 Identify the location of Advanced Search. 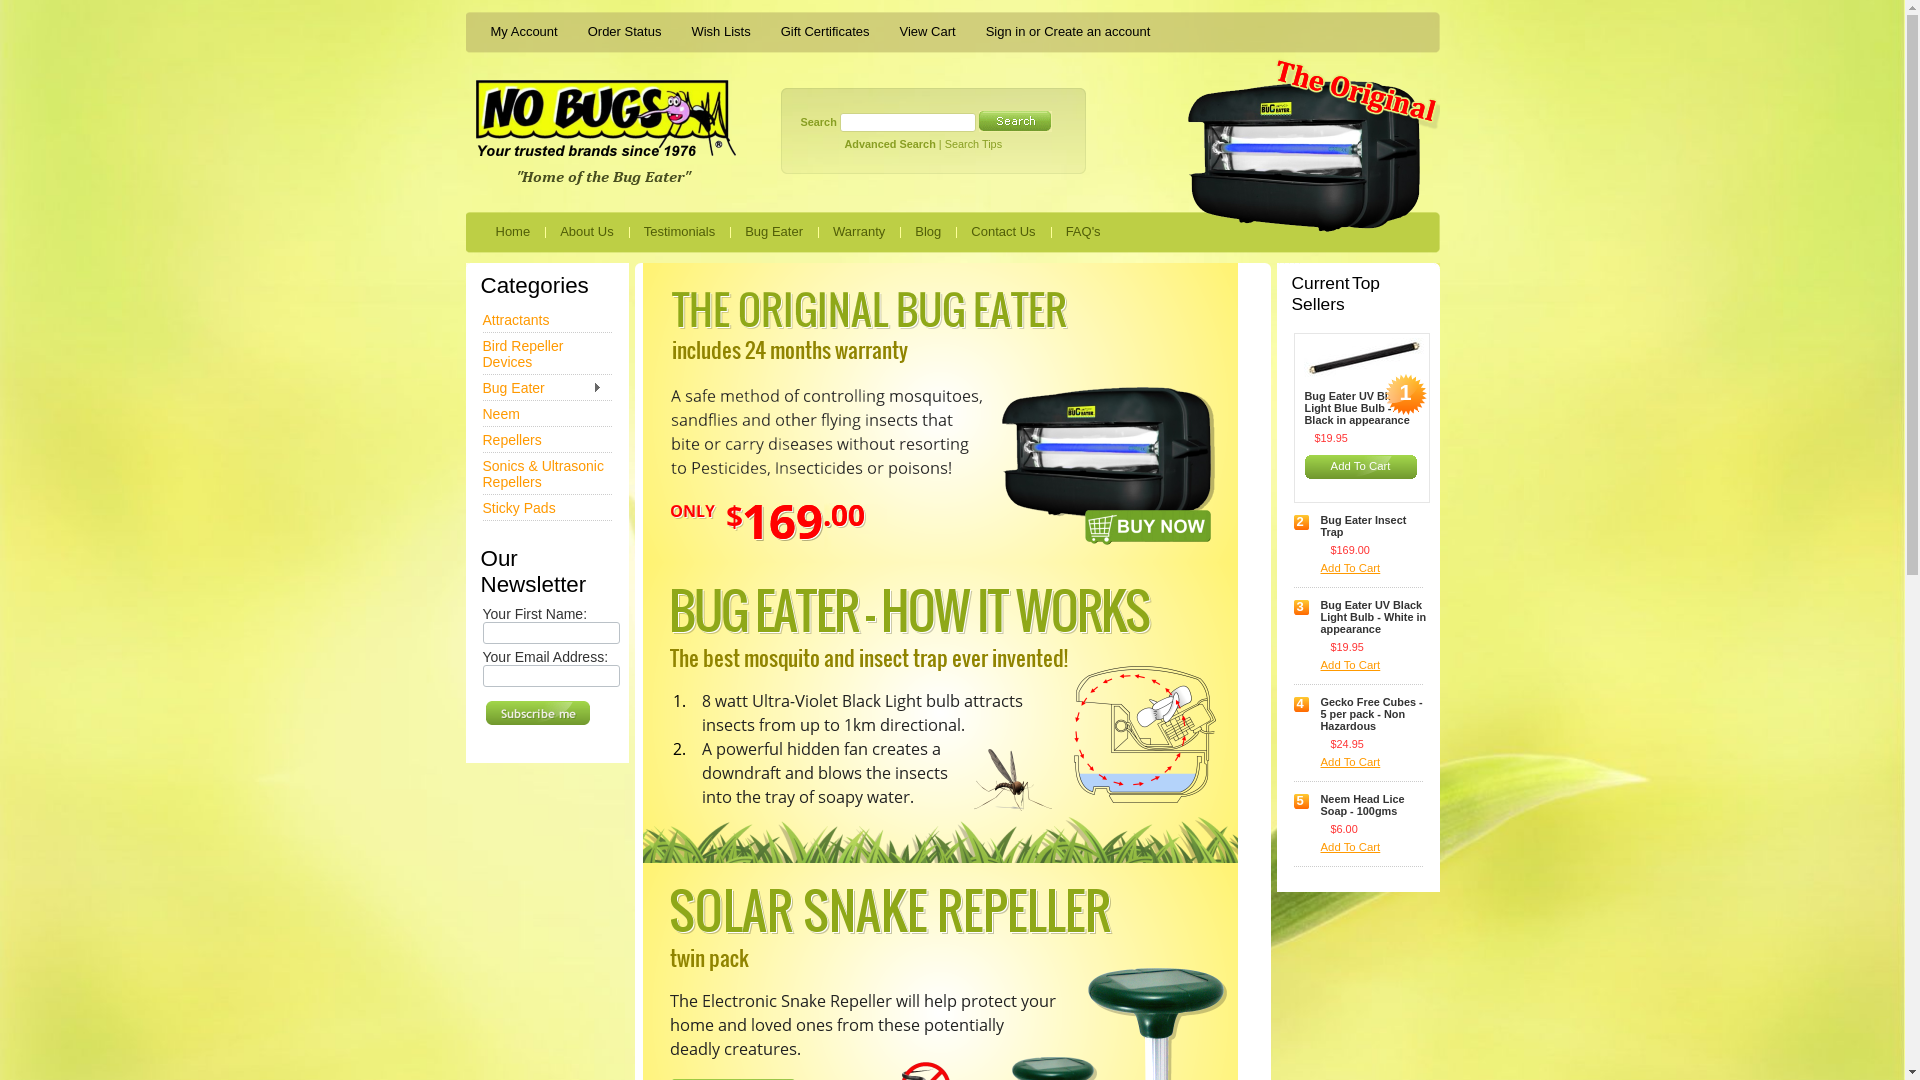
(890, 144).